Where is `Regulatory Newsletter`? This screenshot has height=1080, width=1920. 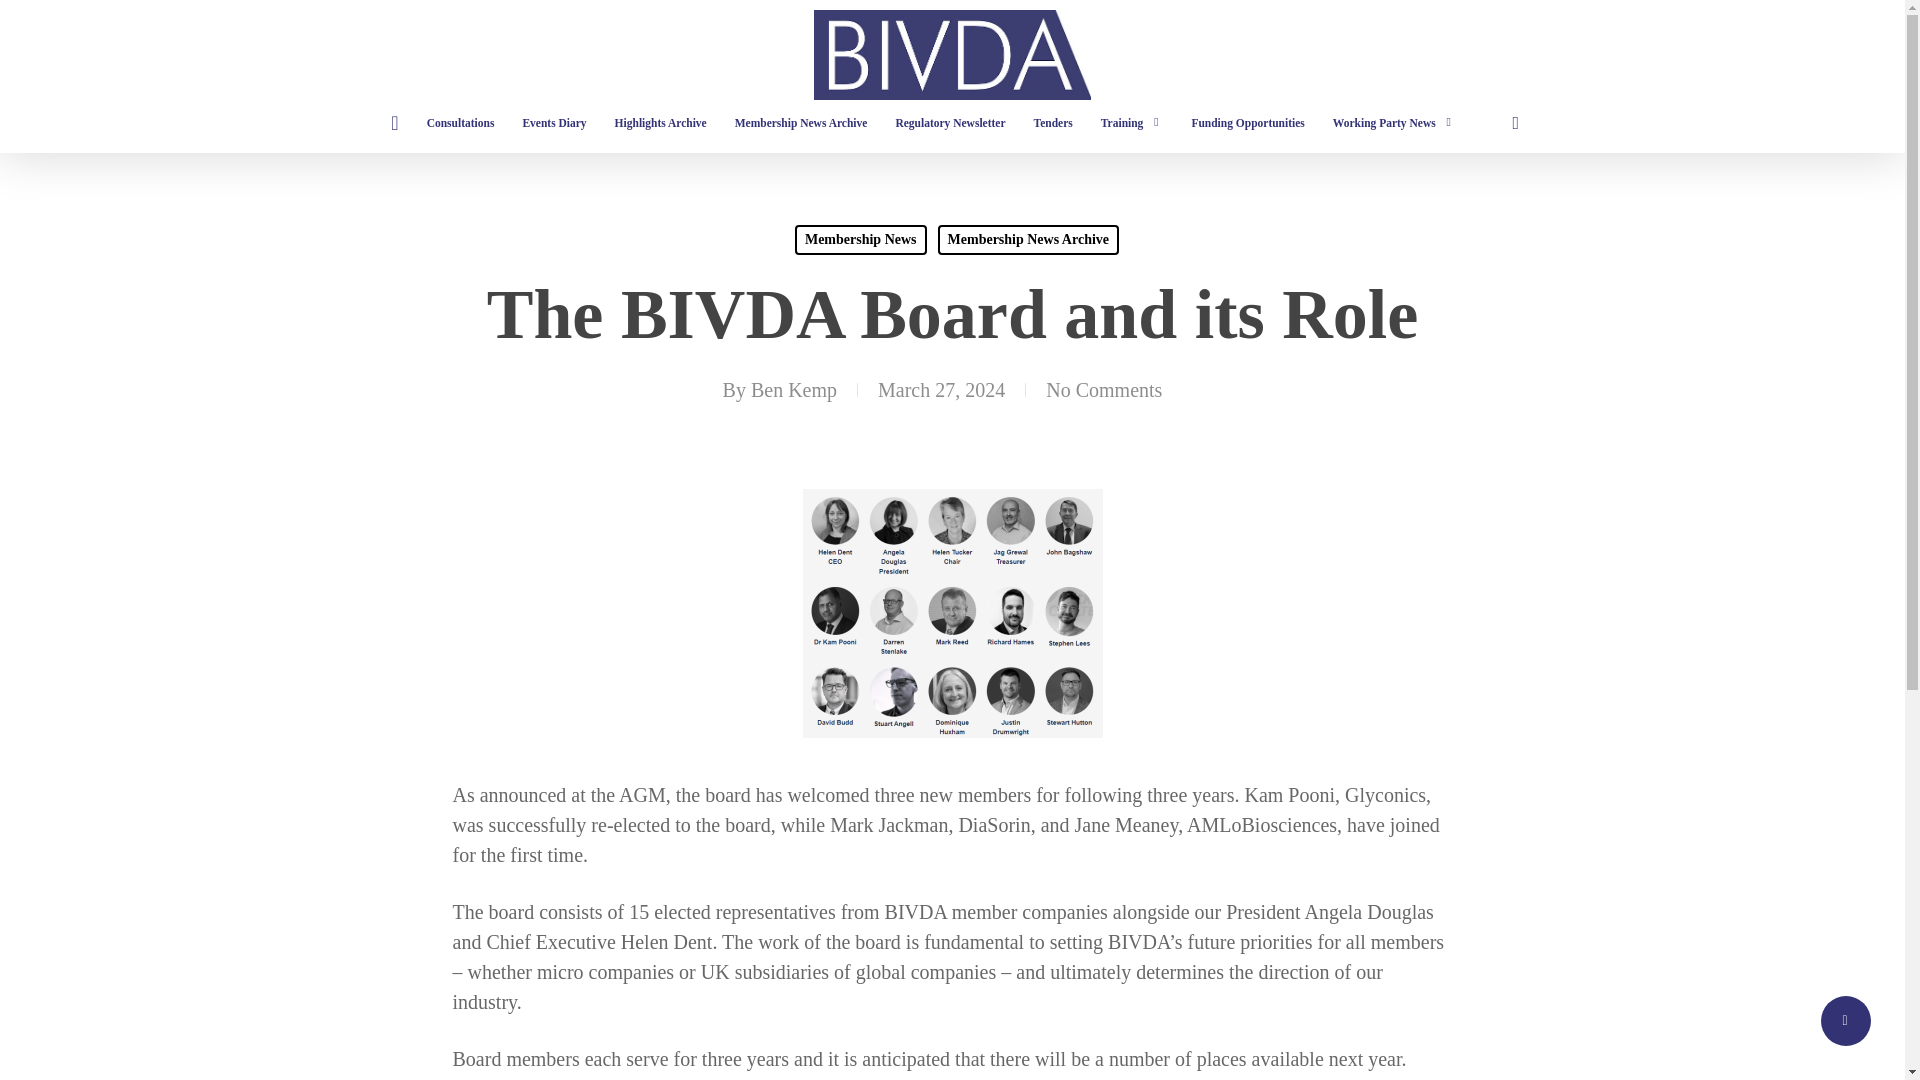
Regulatory Newsletter is located at coordinates (950, 122).